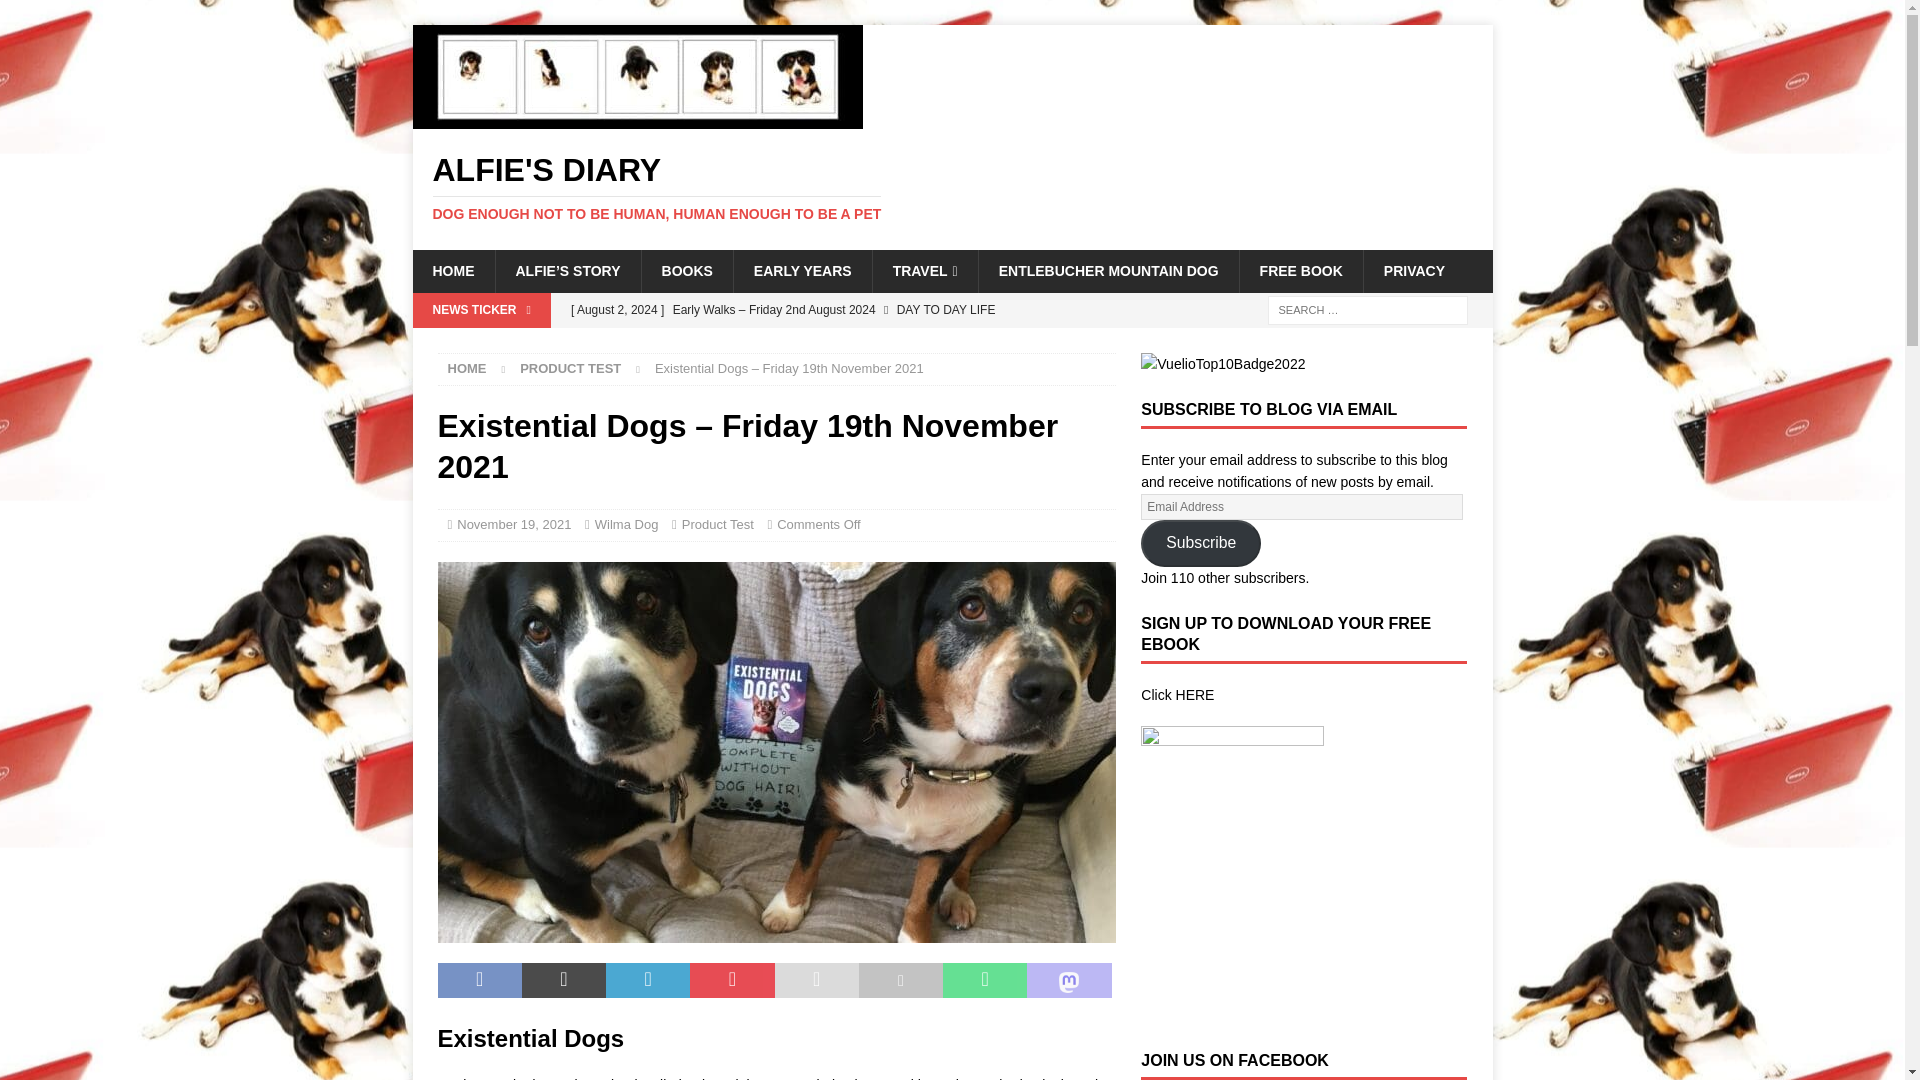 This screenshot has height=1080, width=1920. I want to click on Share on Facebook, so click(480, 981).